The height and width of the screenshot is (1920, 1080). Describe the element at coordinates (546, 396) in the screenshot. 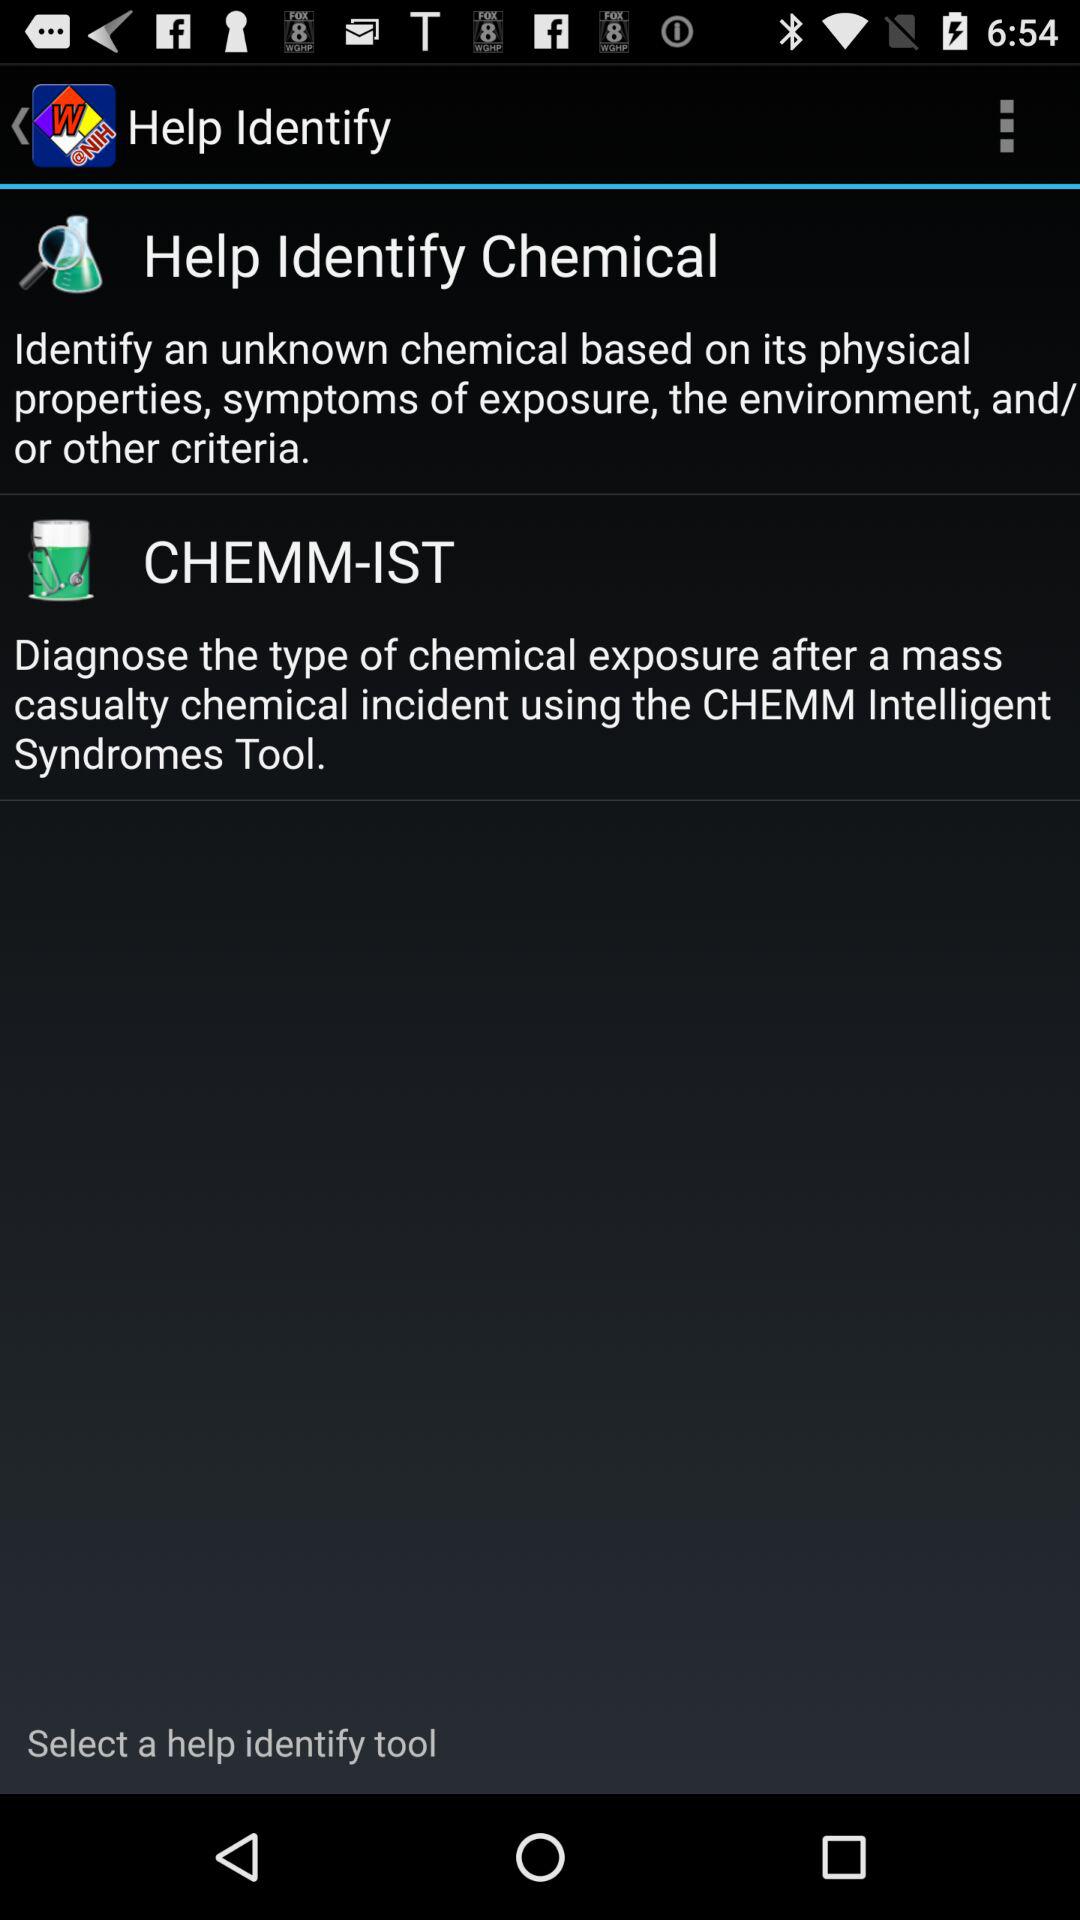

I see `turn off identify an unknown item` at that location.